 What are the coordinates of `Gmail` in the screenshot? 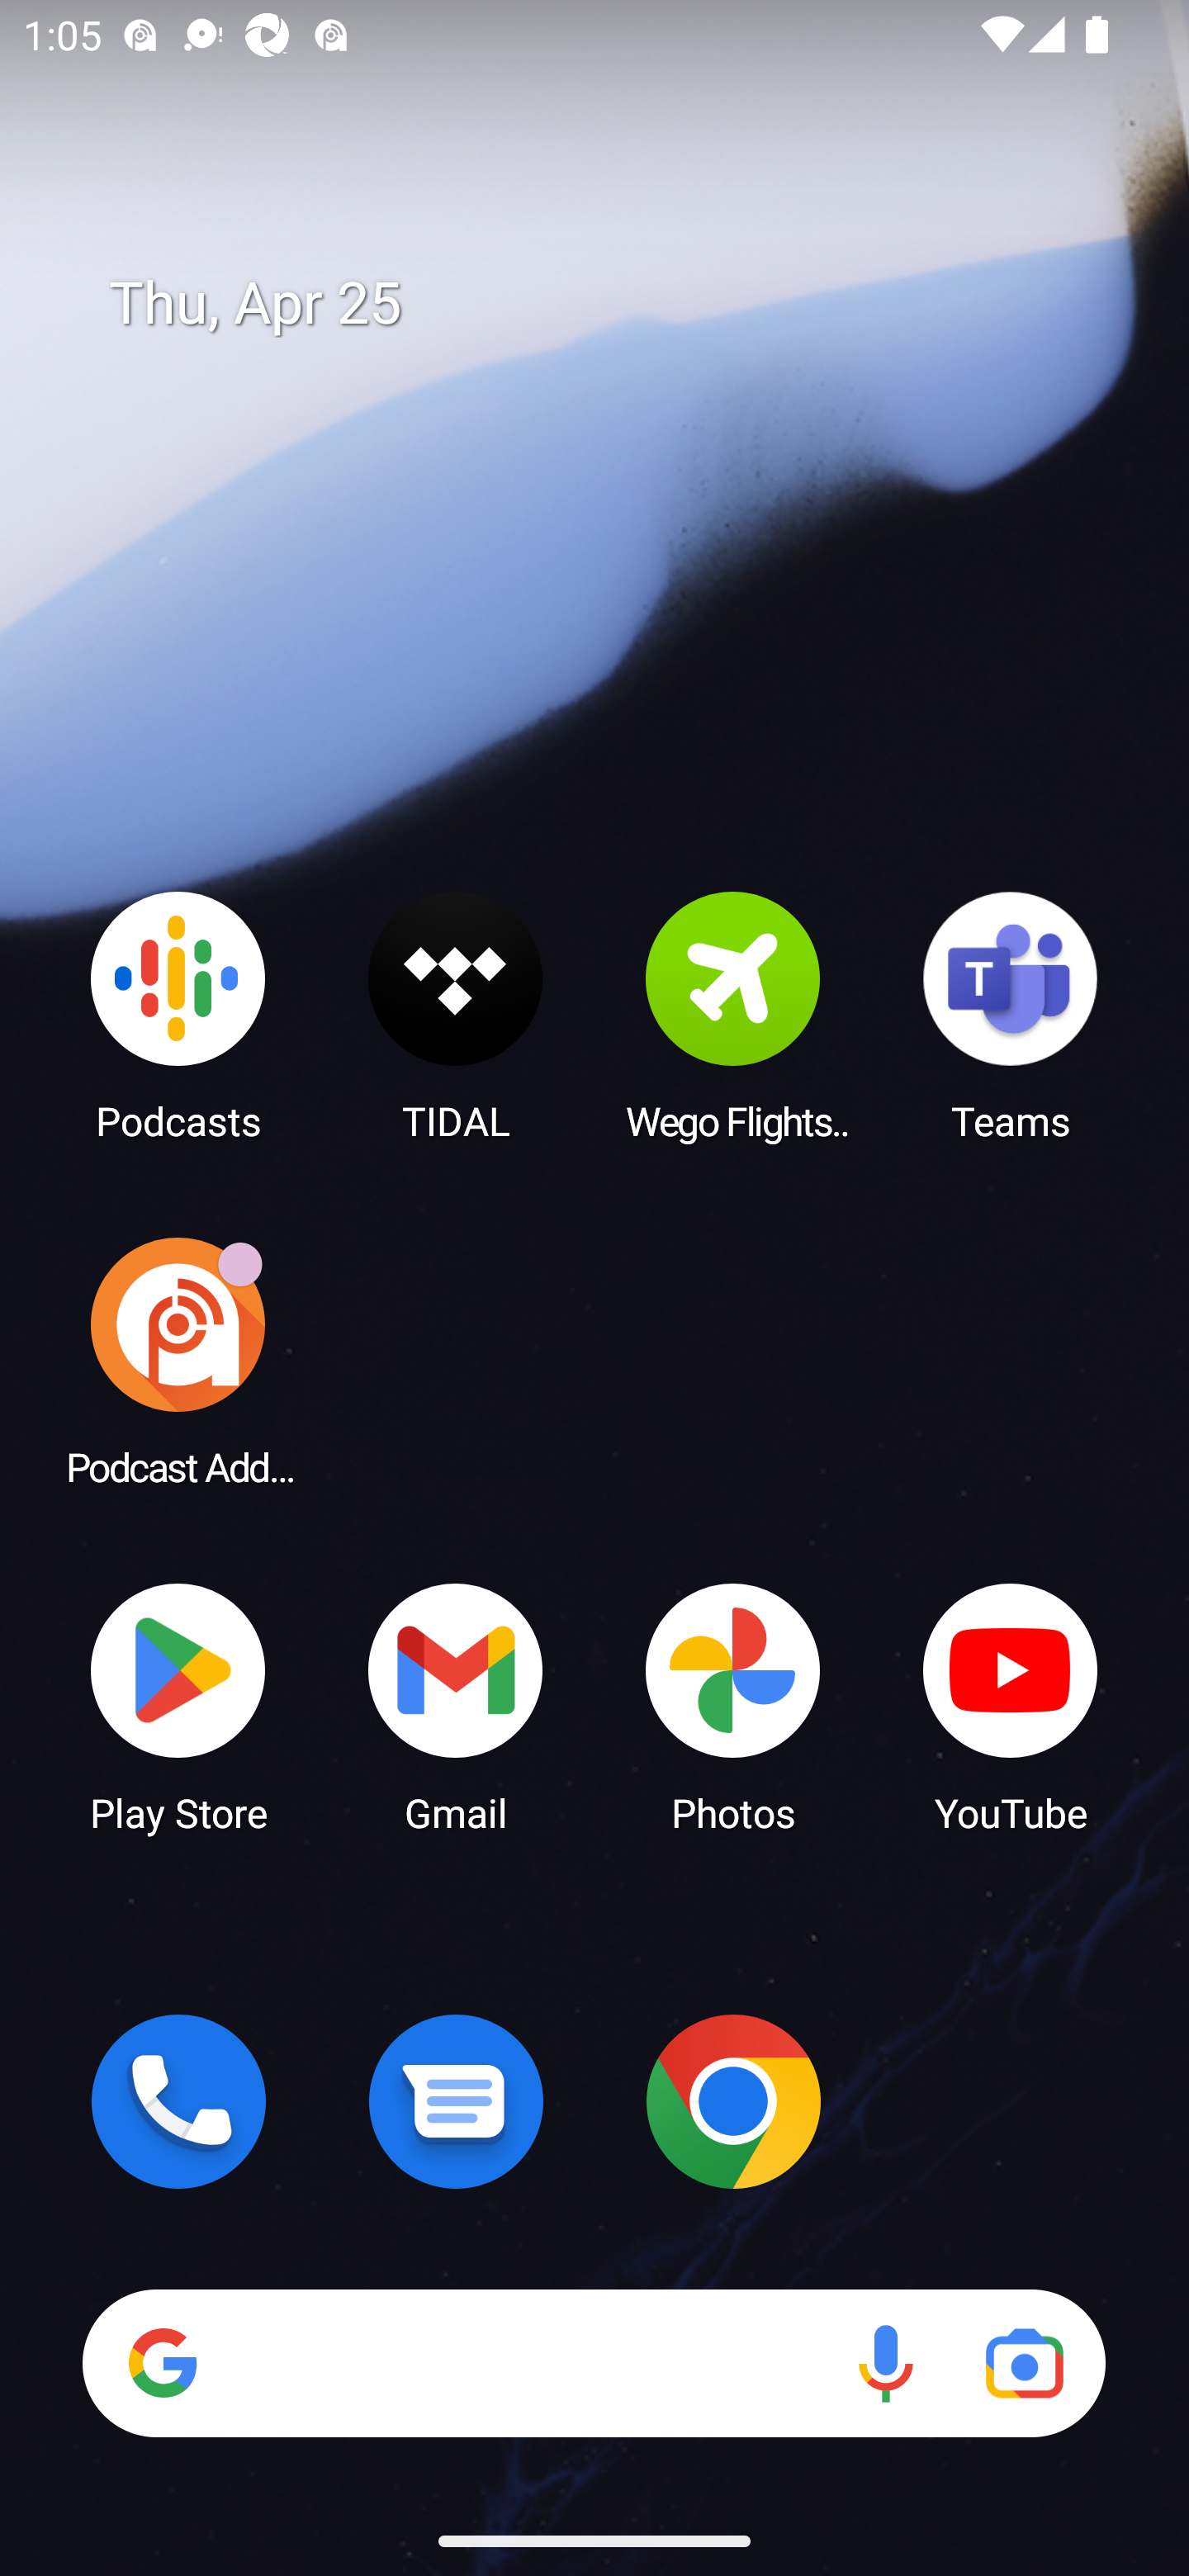 It's located at (456, 1706).